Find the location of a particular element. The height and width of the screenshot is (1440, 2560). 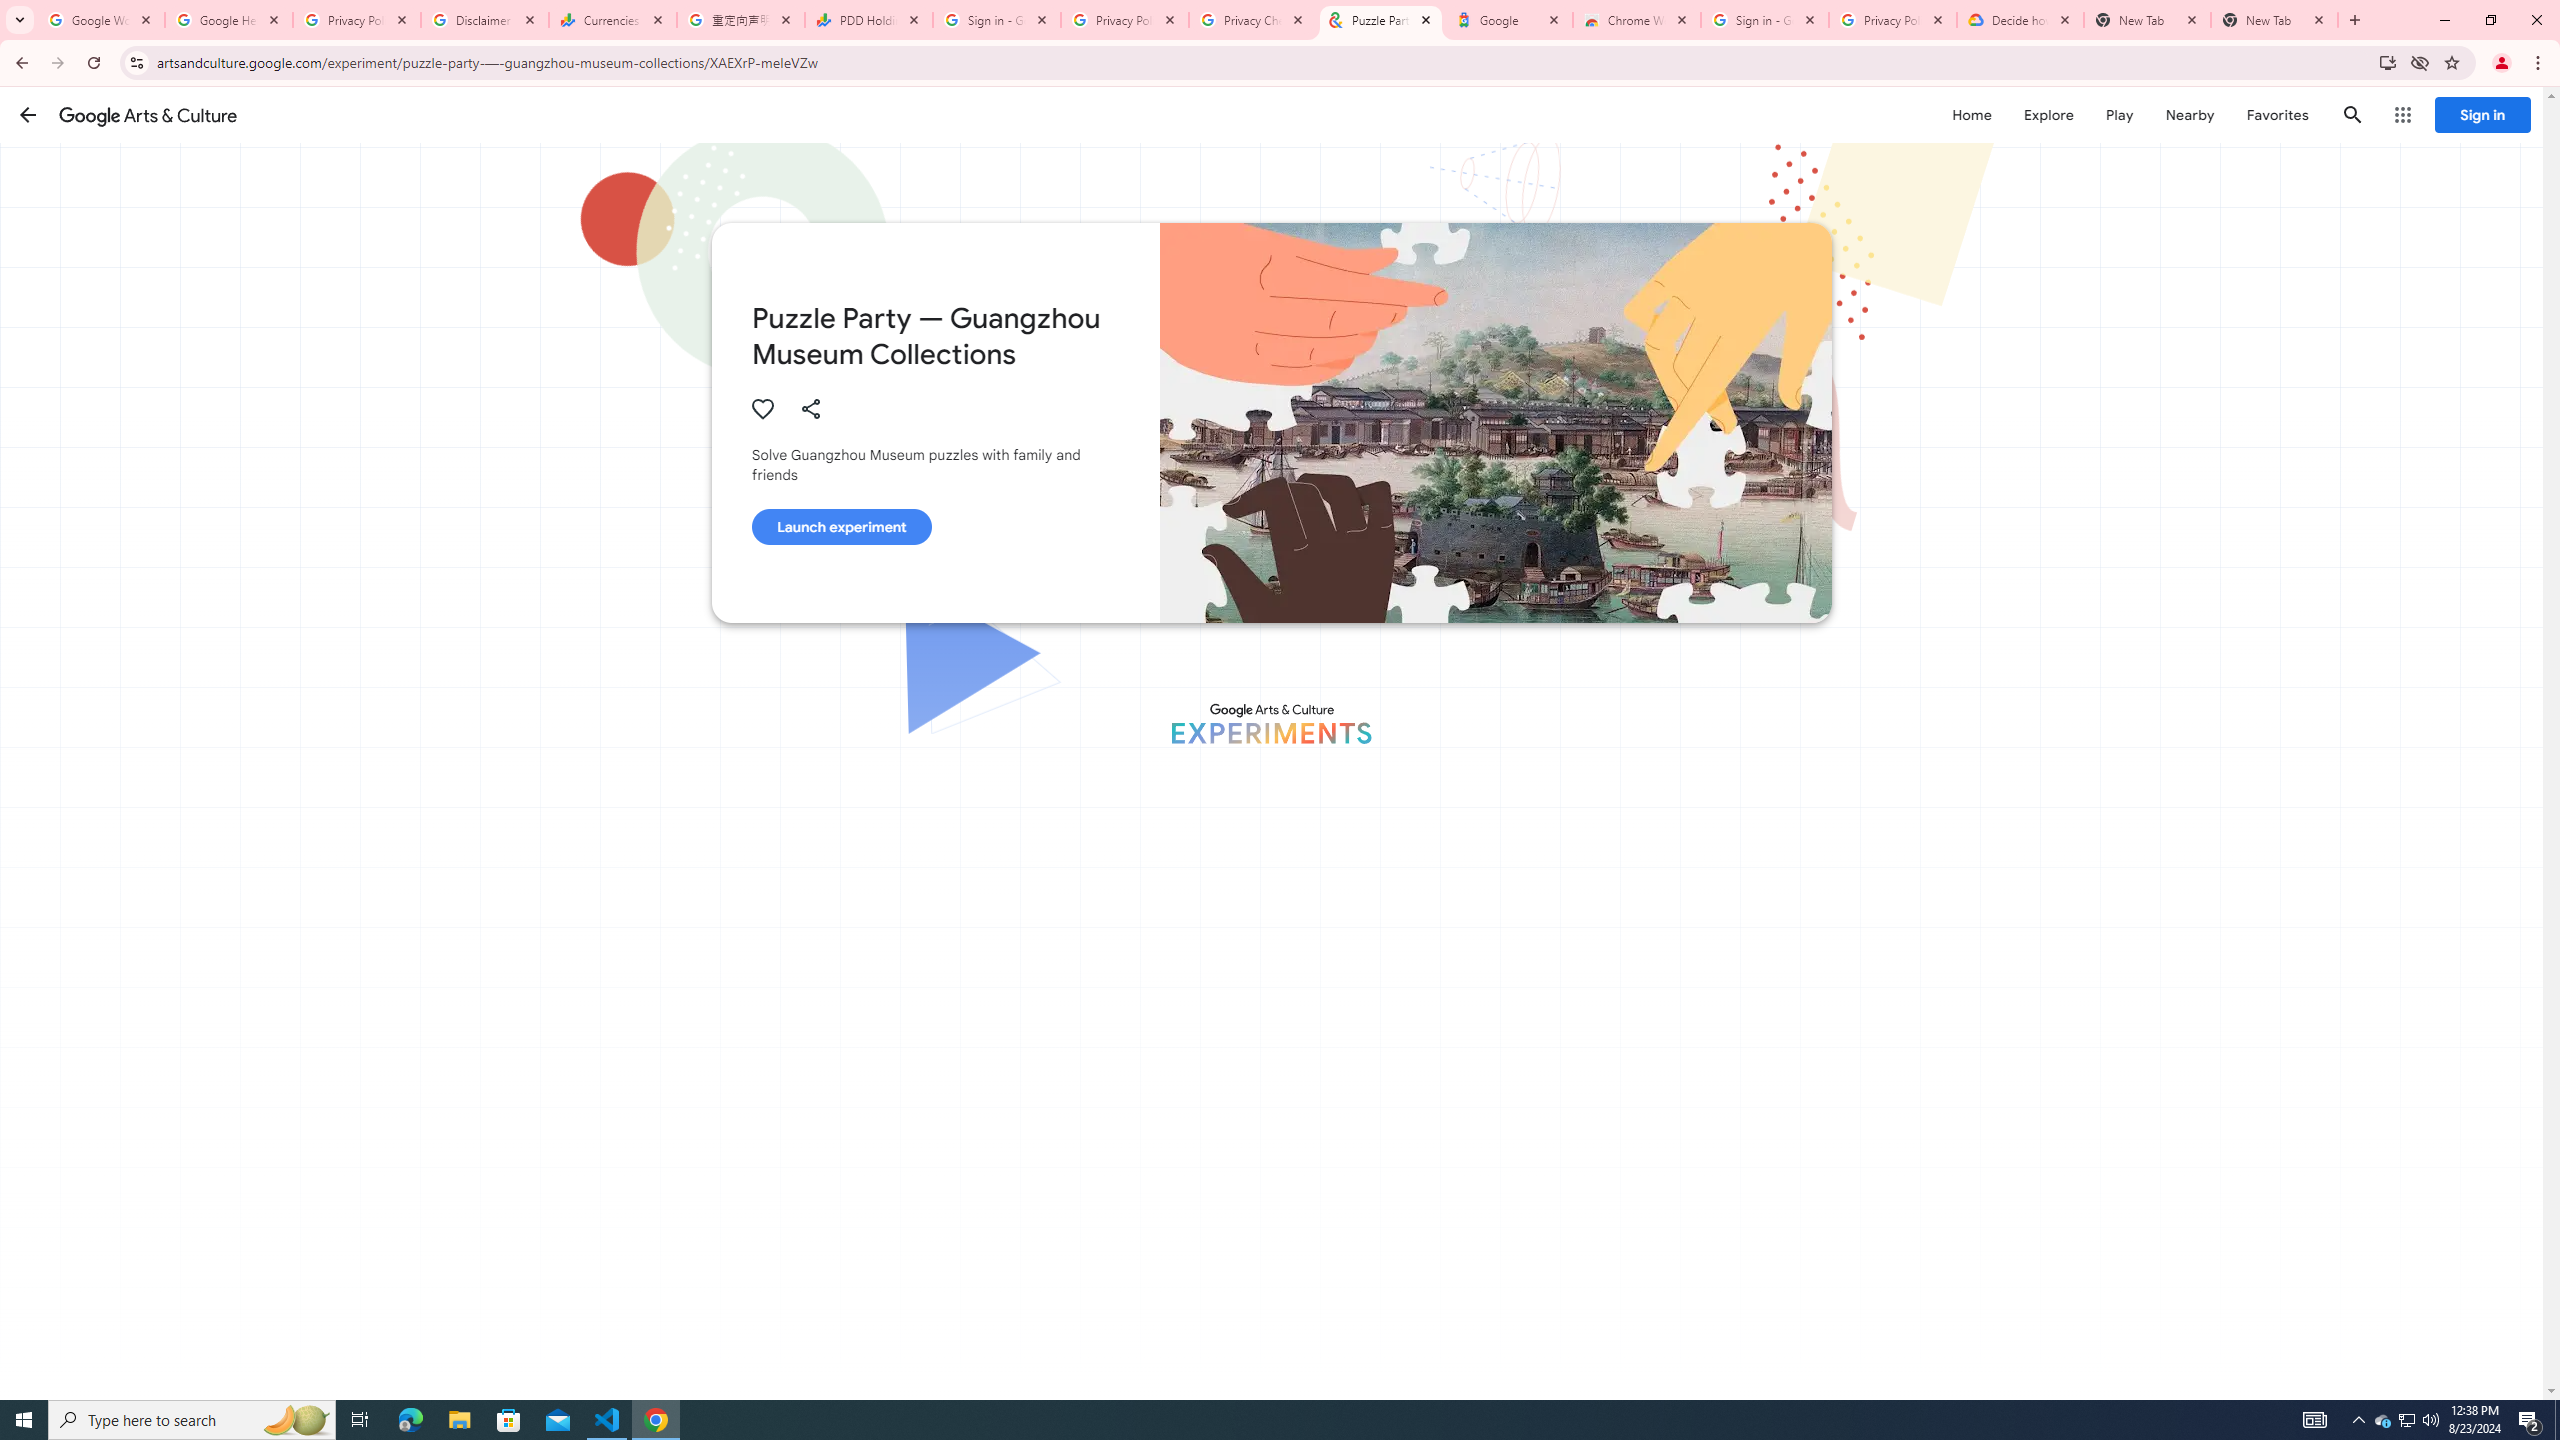

Difficult is located at coordinates (1404, 1369).